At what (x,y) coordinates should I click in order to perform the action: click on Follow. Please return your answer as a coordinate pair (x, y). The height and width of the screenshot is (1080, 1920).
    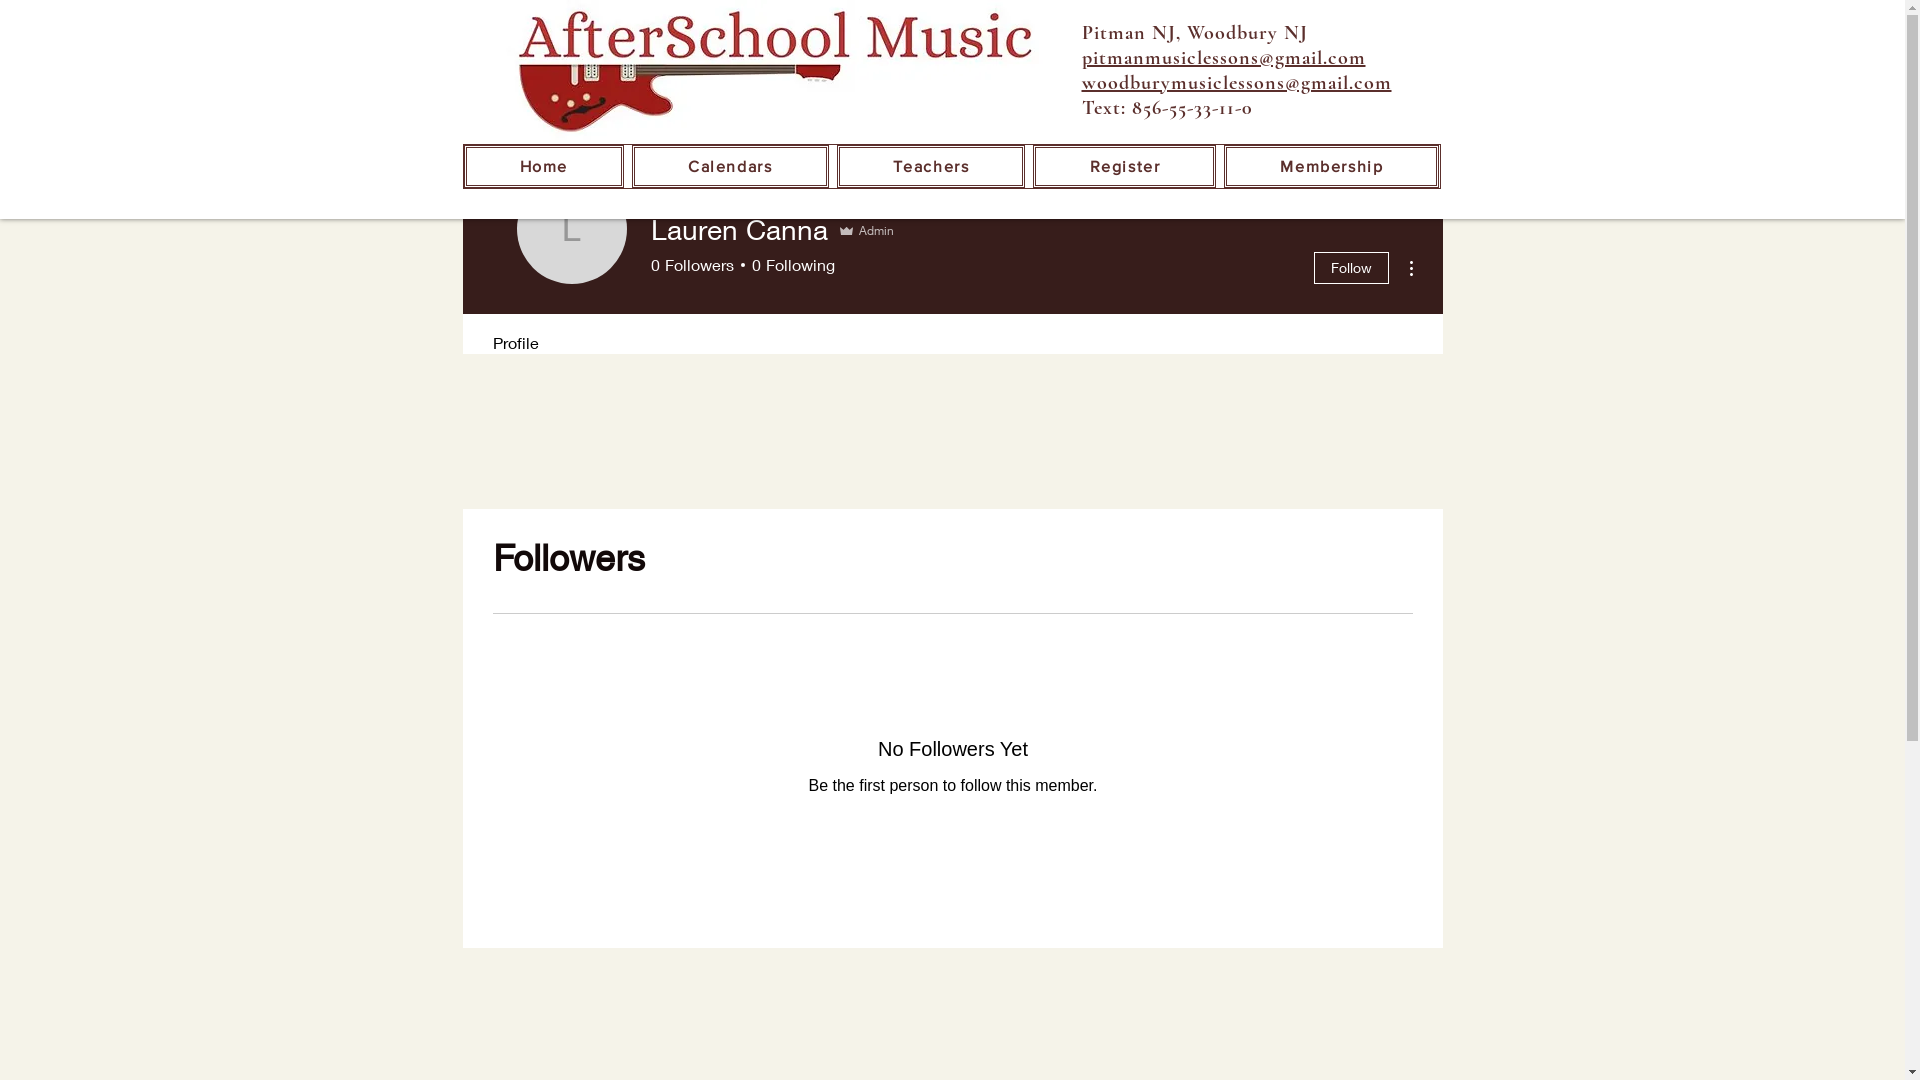
    Looking at the image, I should click on (1352, 268).